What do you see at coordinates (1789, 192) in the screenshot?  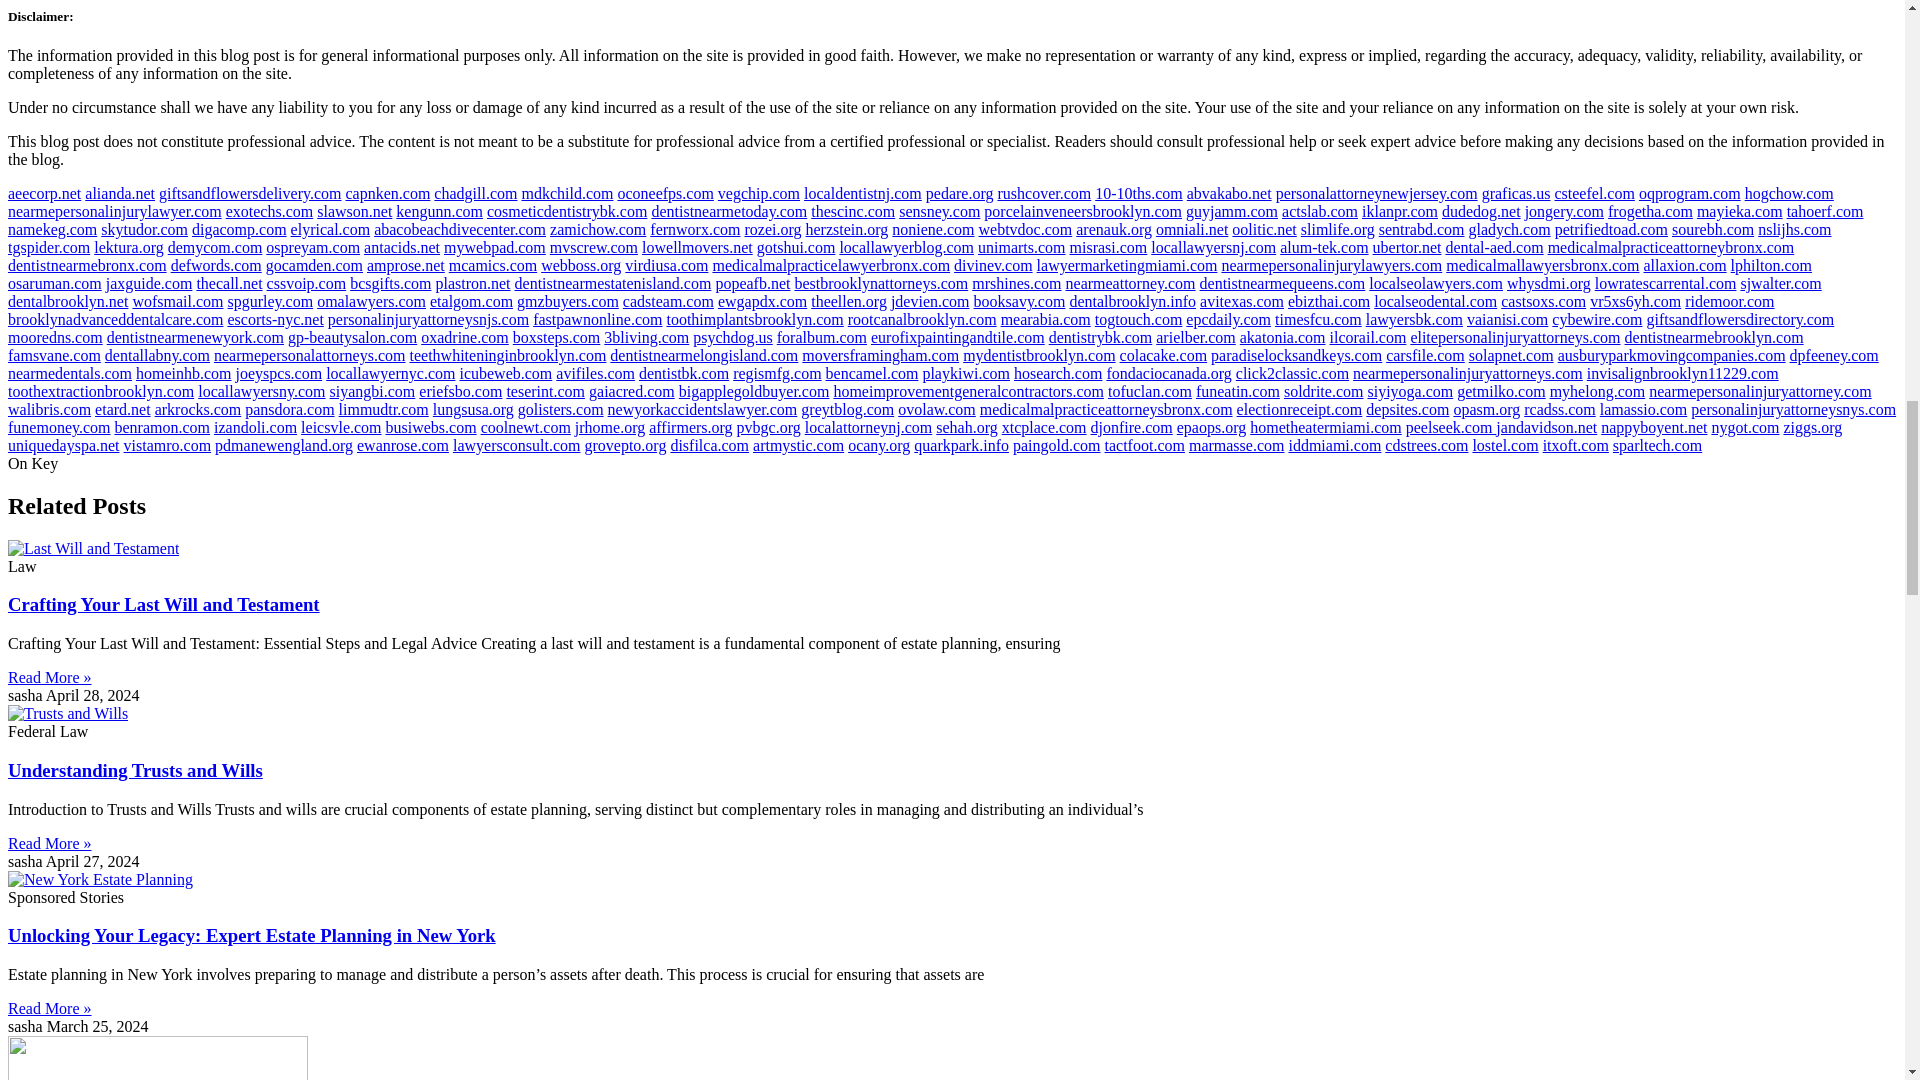 I see `hogchow.com` at bounding box center [1789, 192].